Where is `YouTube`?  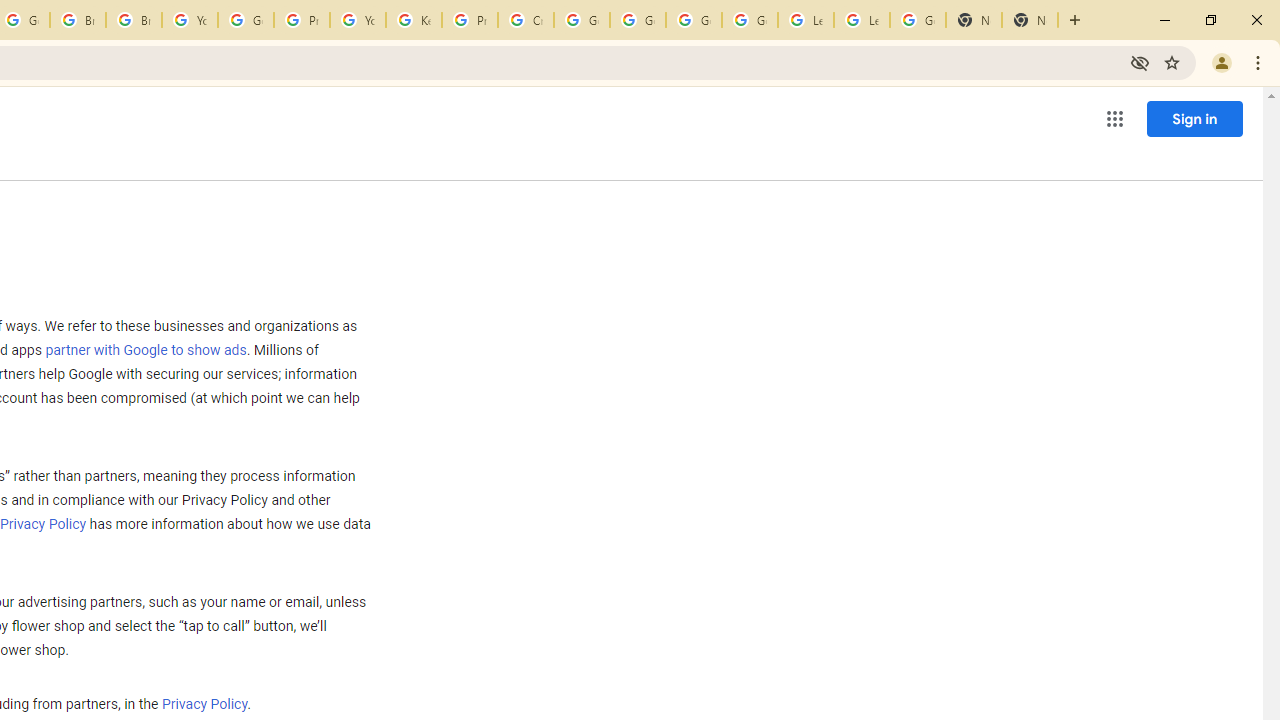
YouTube is located at coordinates (190, 20).